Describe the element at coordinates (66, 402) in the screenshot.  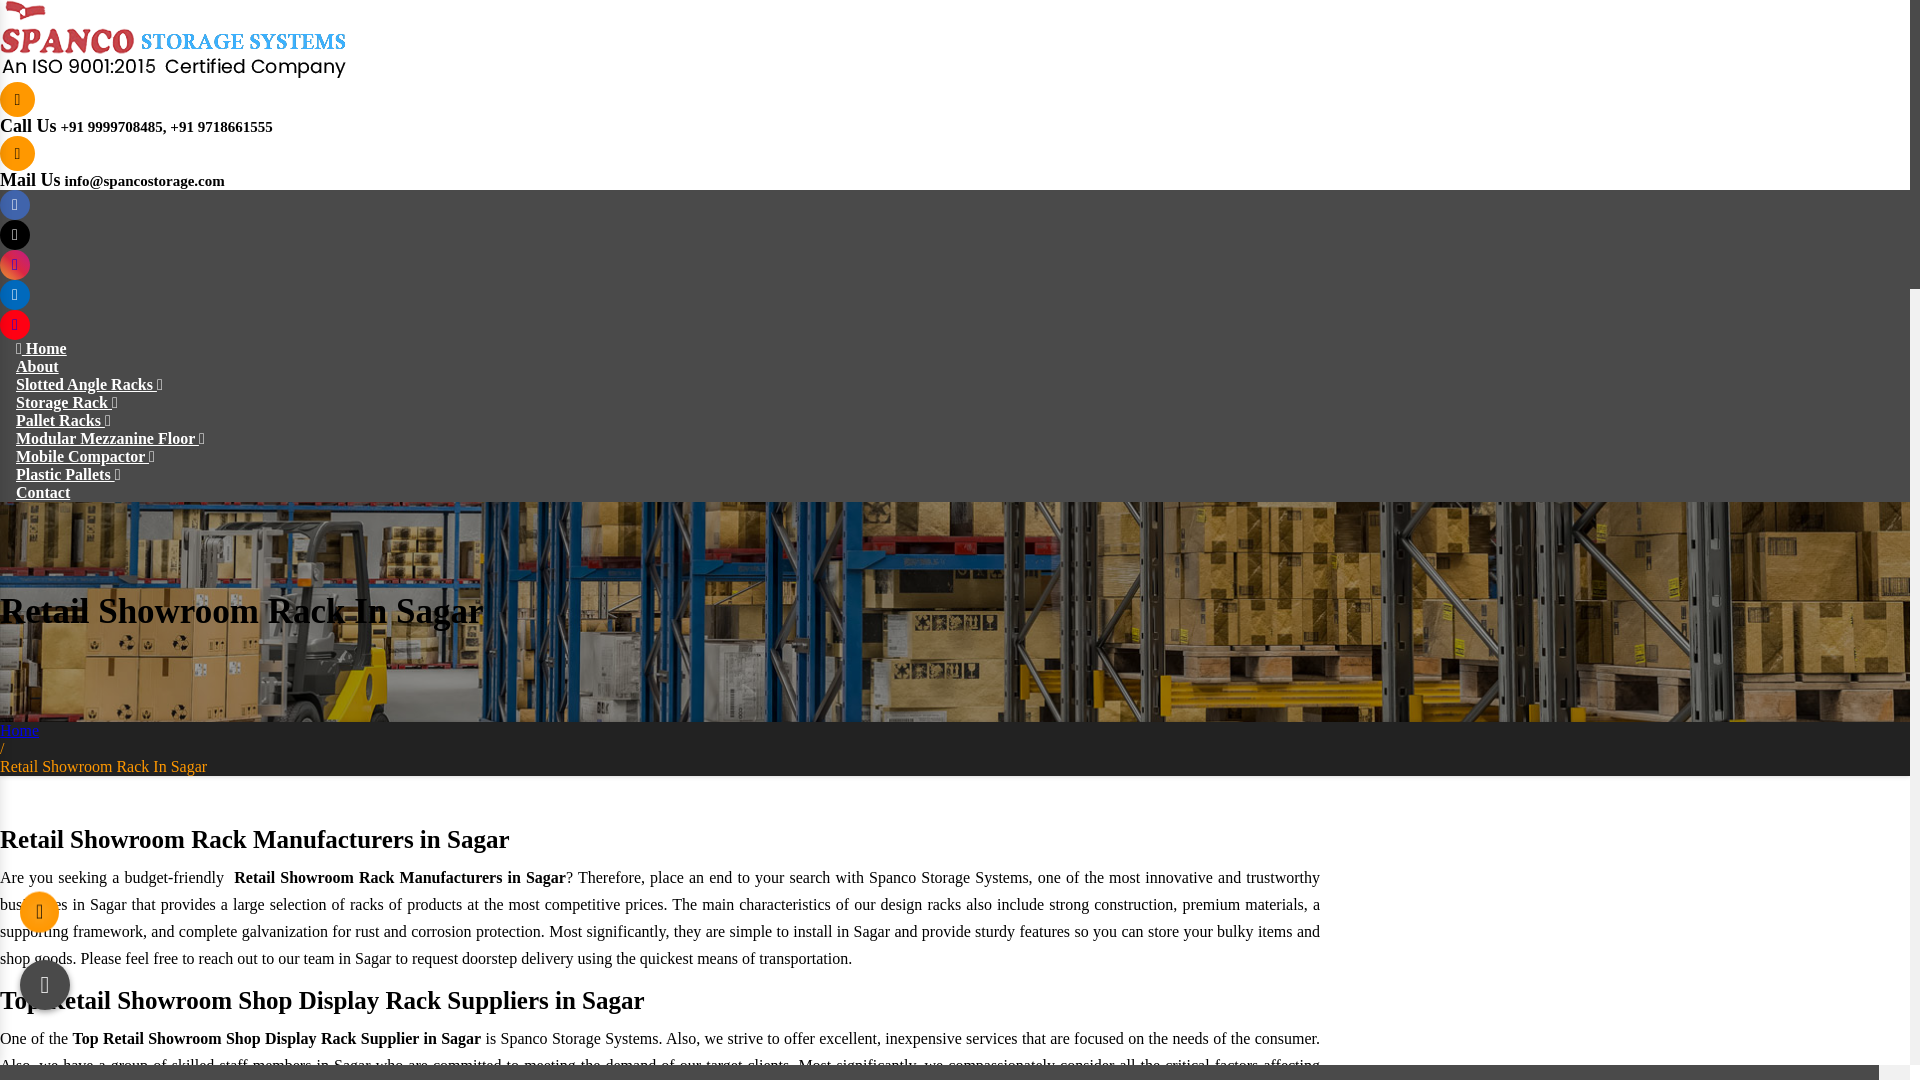
I see `Storage Rack` at that location.